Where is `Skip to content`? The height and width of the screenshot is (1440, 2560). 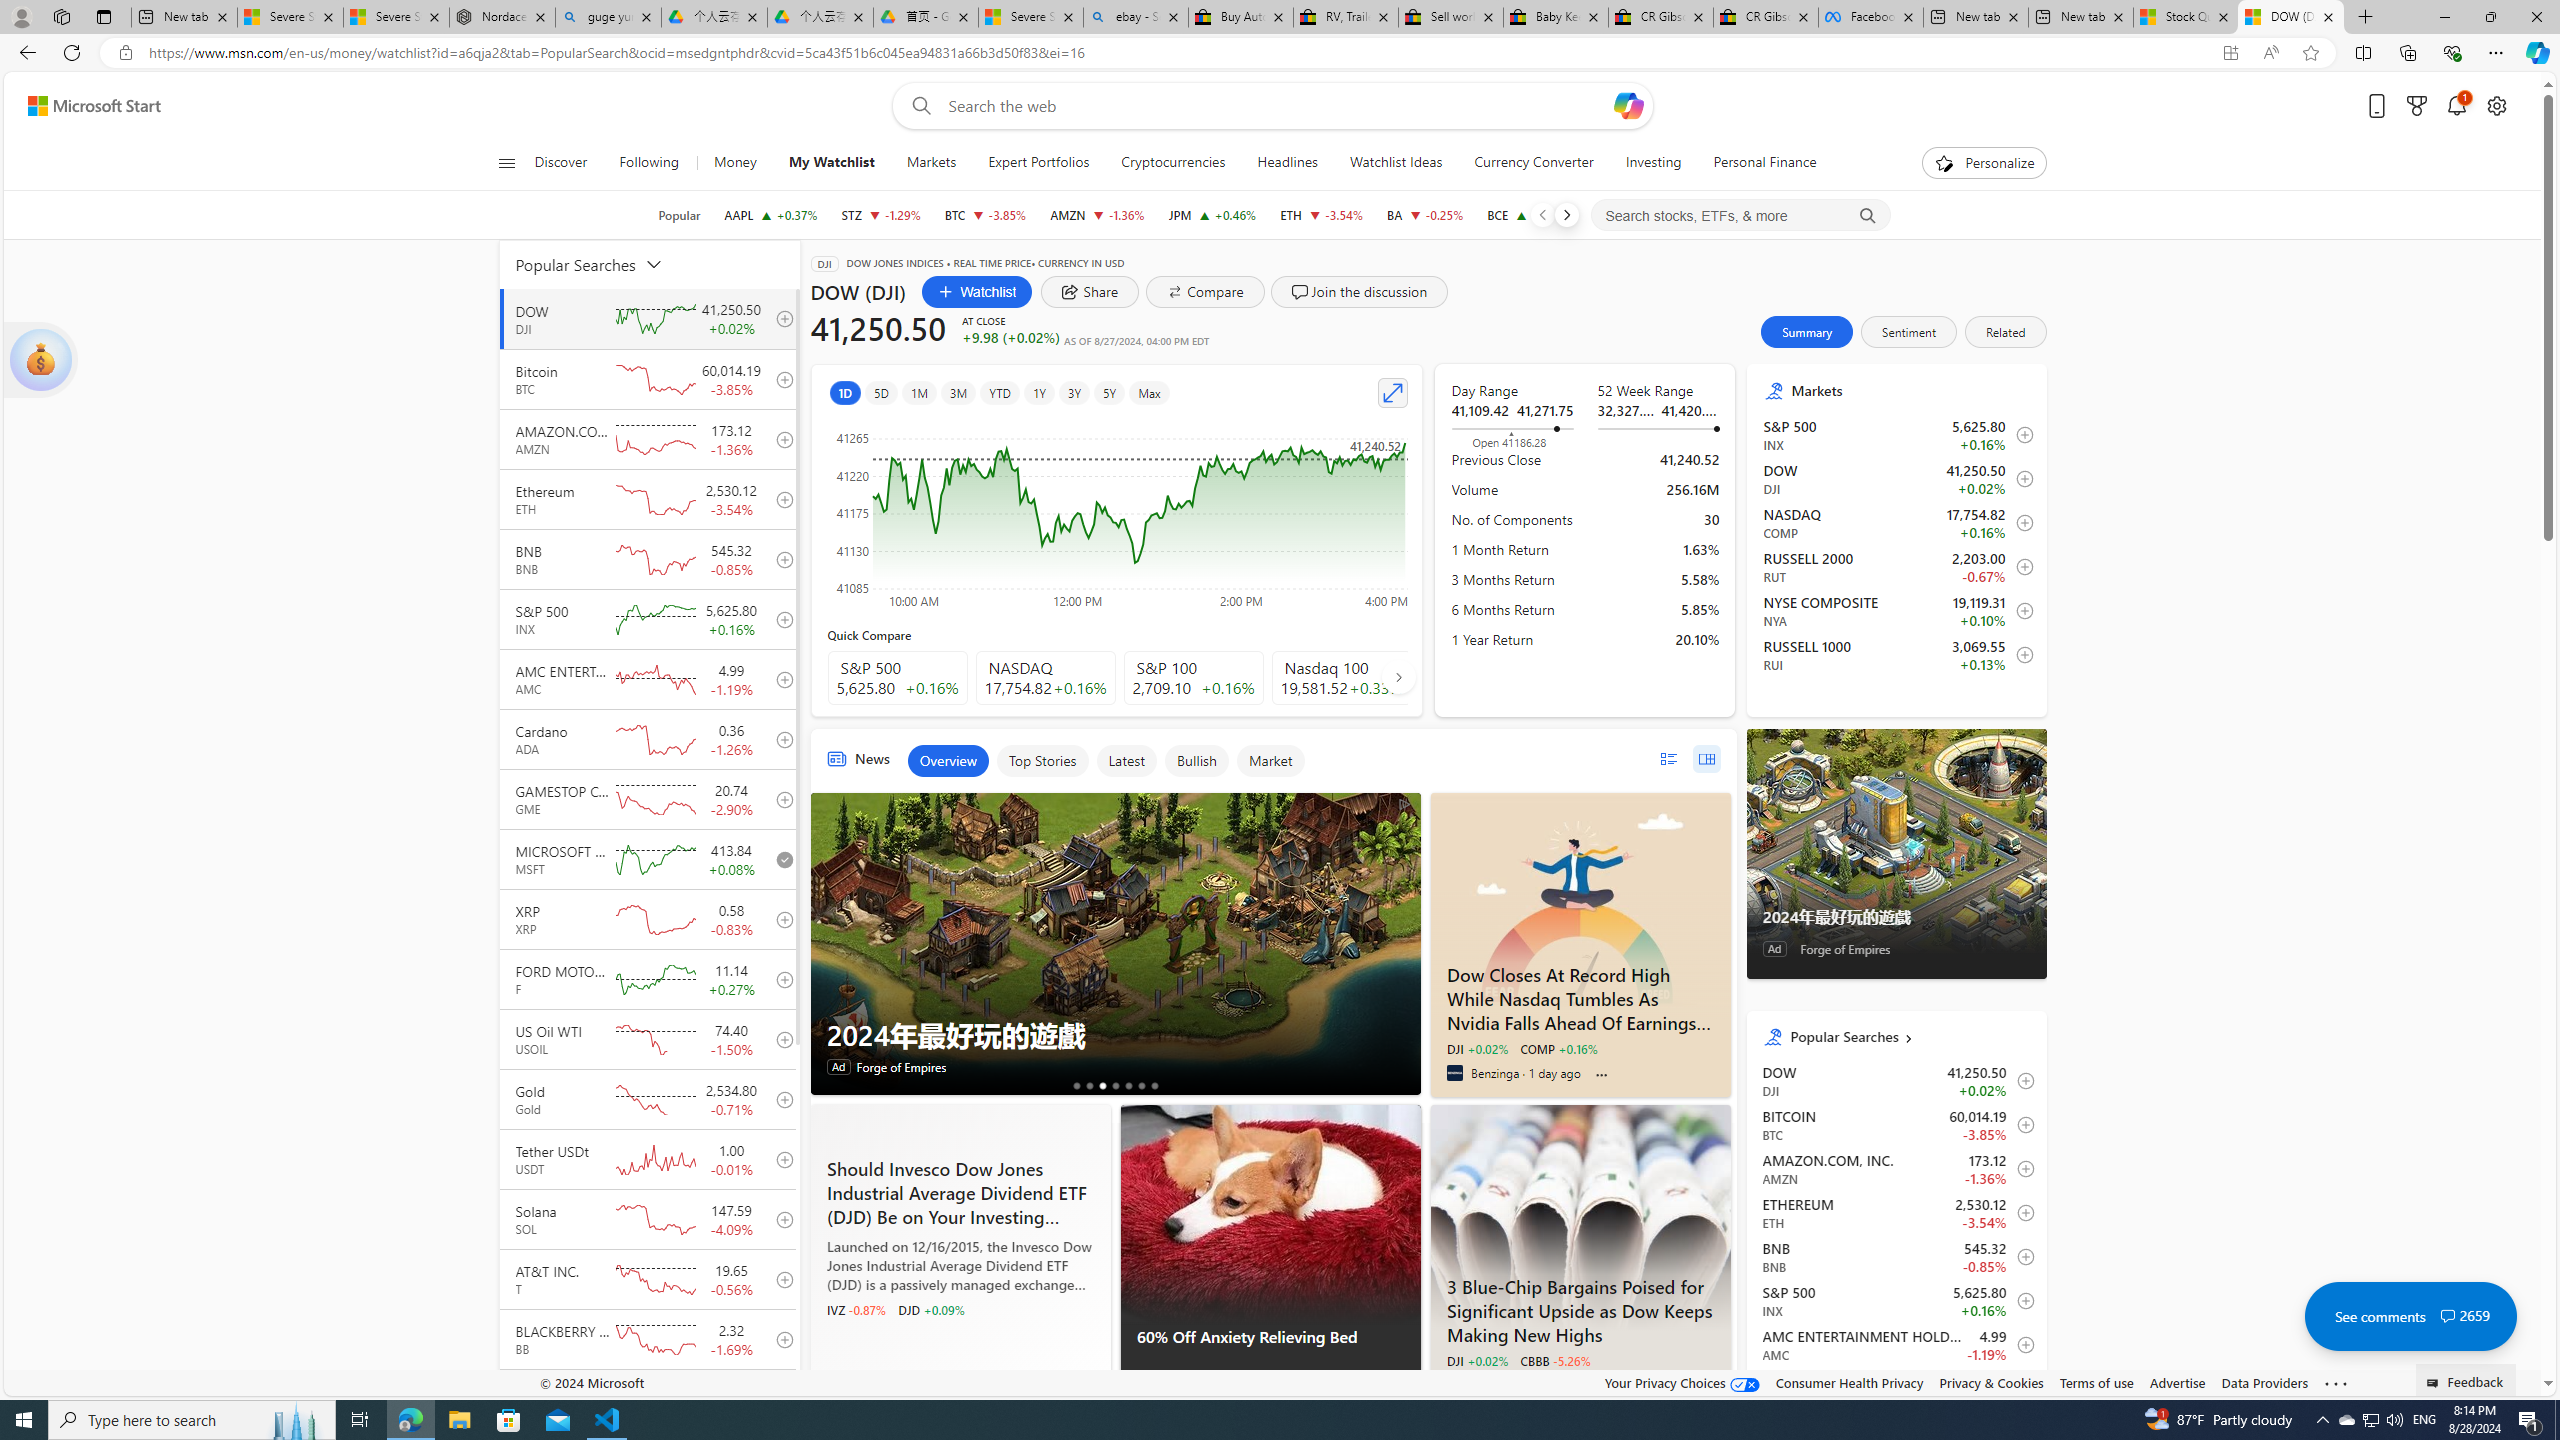 Skip to content is located at coordinates (86, 106).